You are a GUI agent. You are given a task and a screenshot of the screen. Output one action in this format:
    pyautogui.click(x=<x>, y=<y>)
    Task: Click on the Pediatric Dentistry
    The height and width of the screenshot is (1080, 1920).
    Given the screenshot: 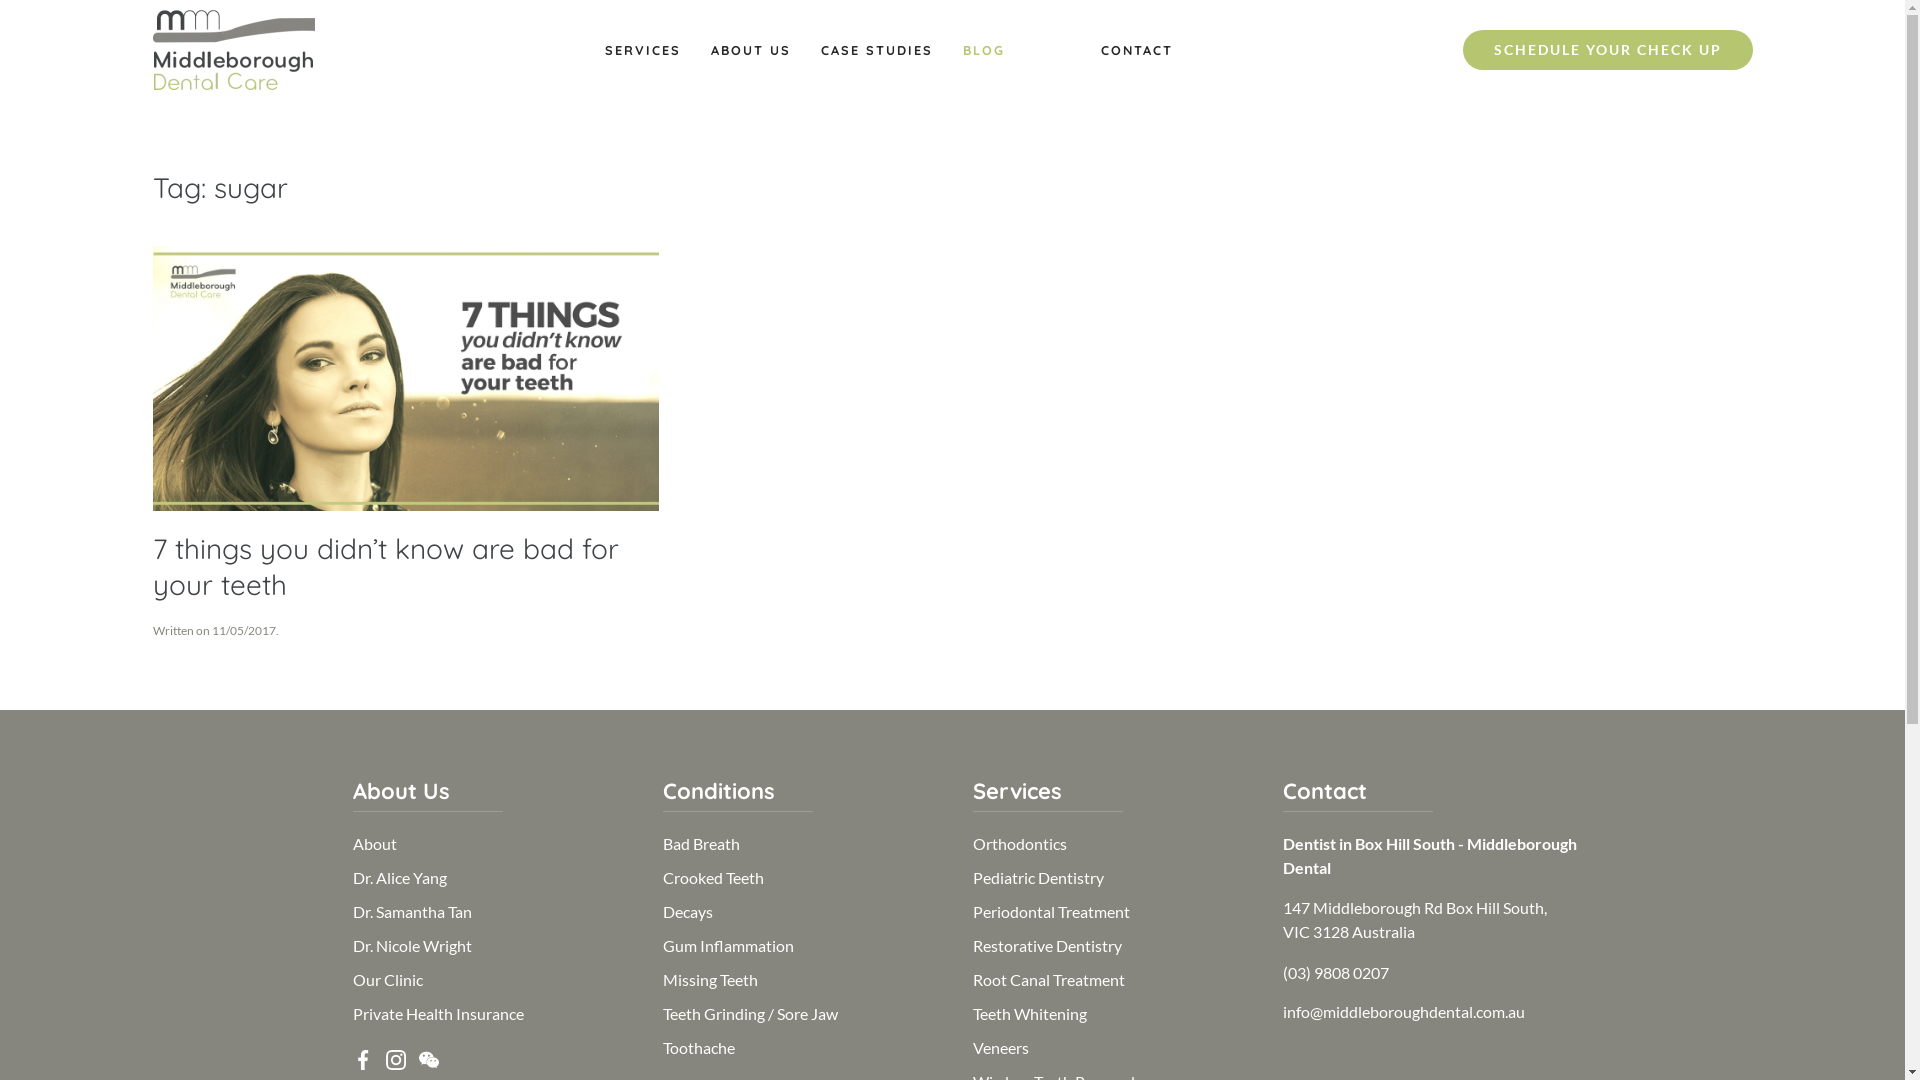 What is the action you would take?
    pyautogui.click(x=1038, y=878)
    